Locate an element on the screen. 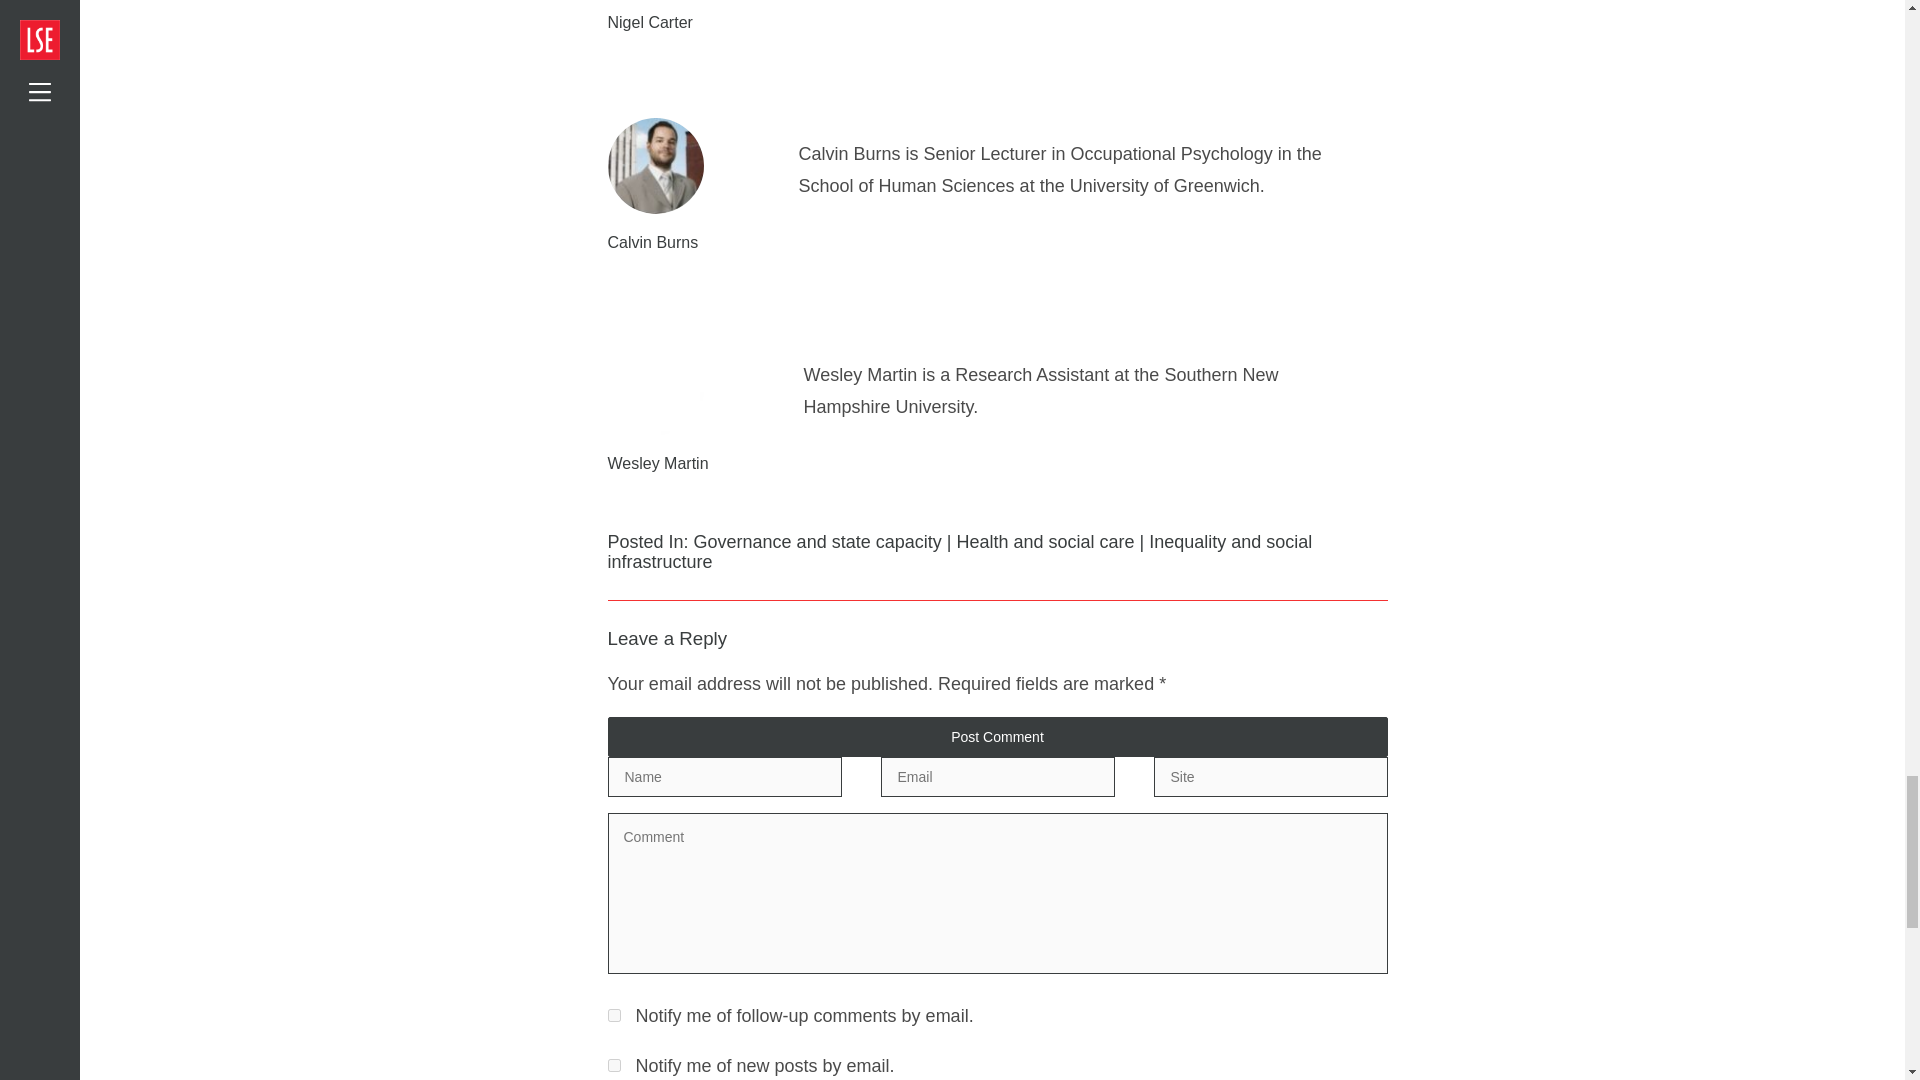  subscribe is located at coordinates (614, 1066).